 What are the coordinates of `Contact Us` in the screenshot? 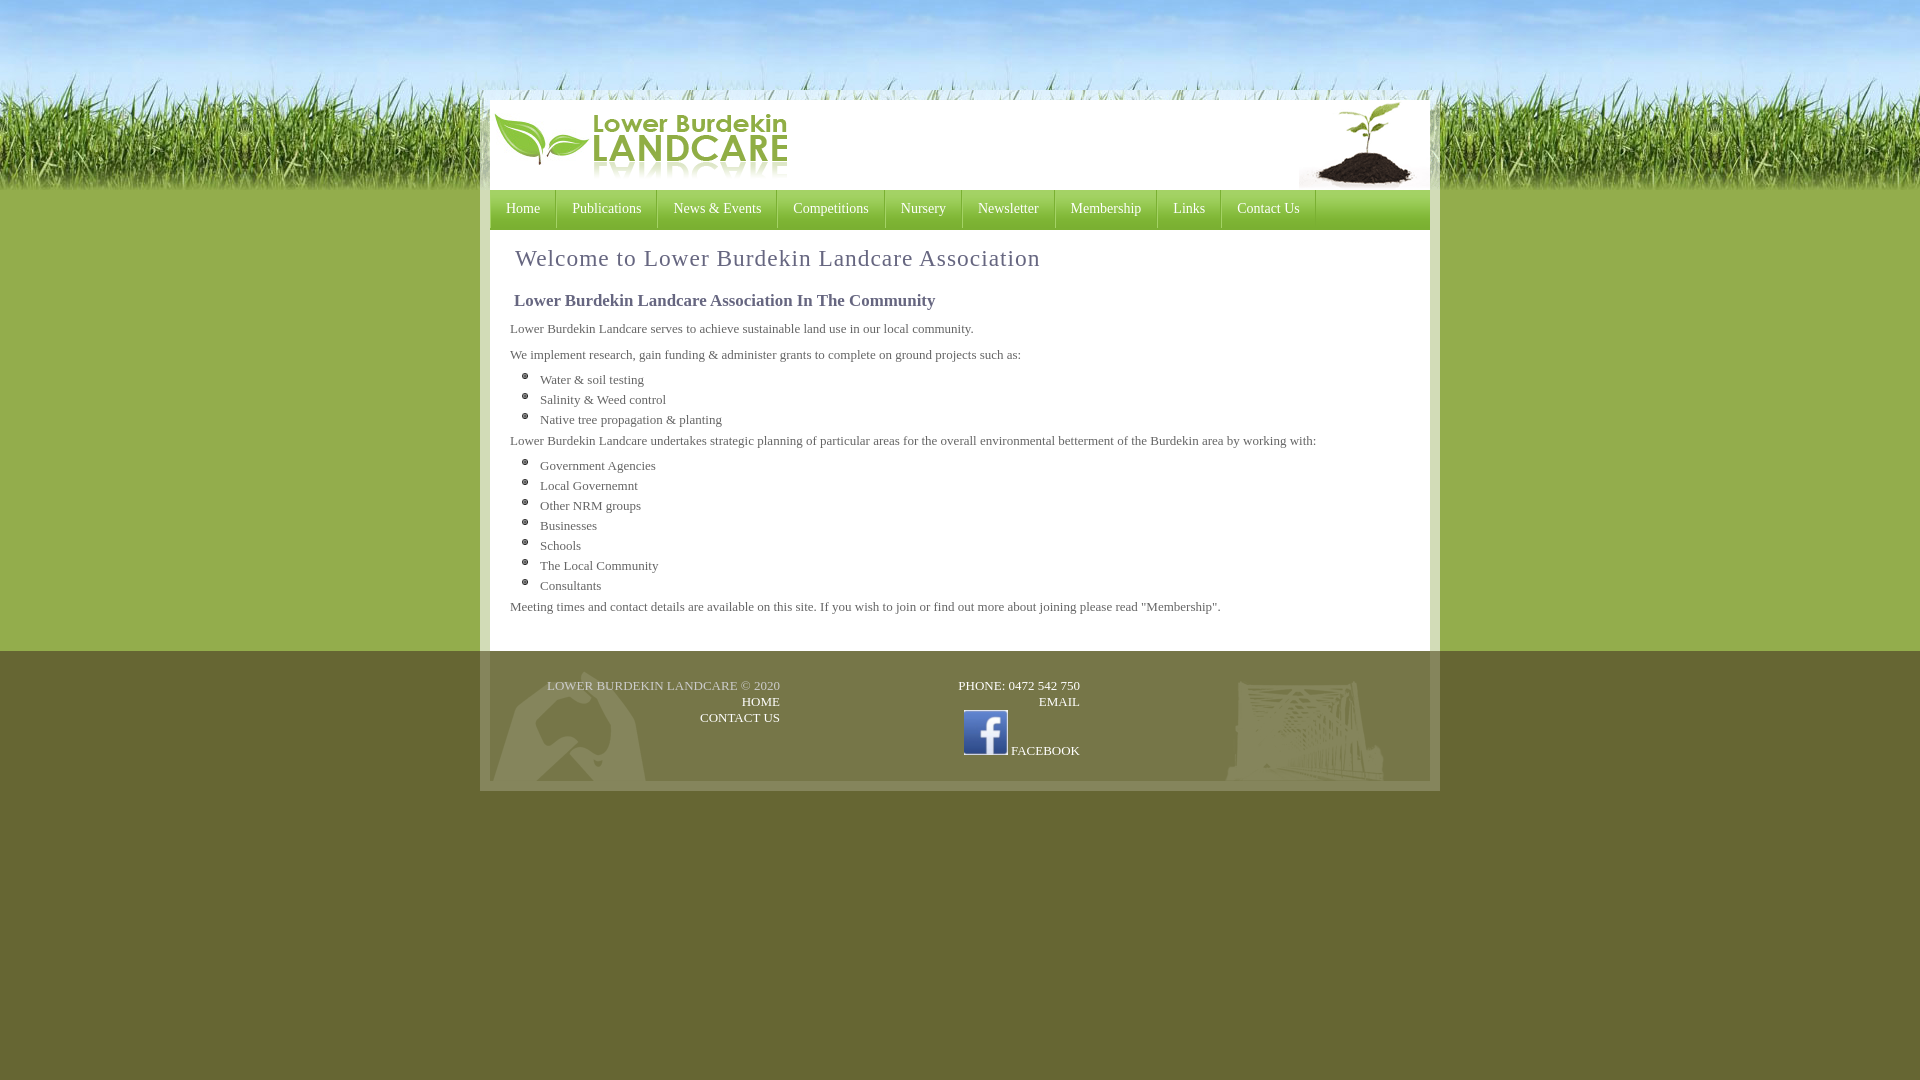 It's located at (1268, 209).